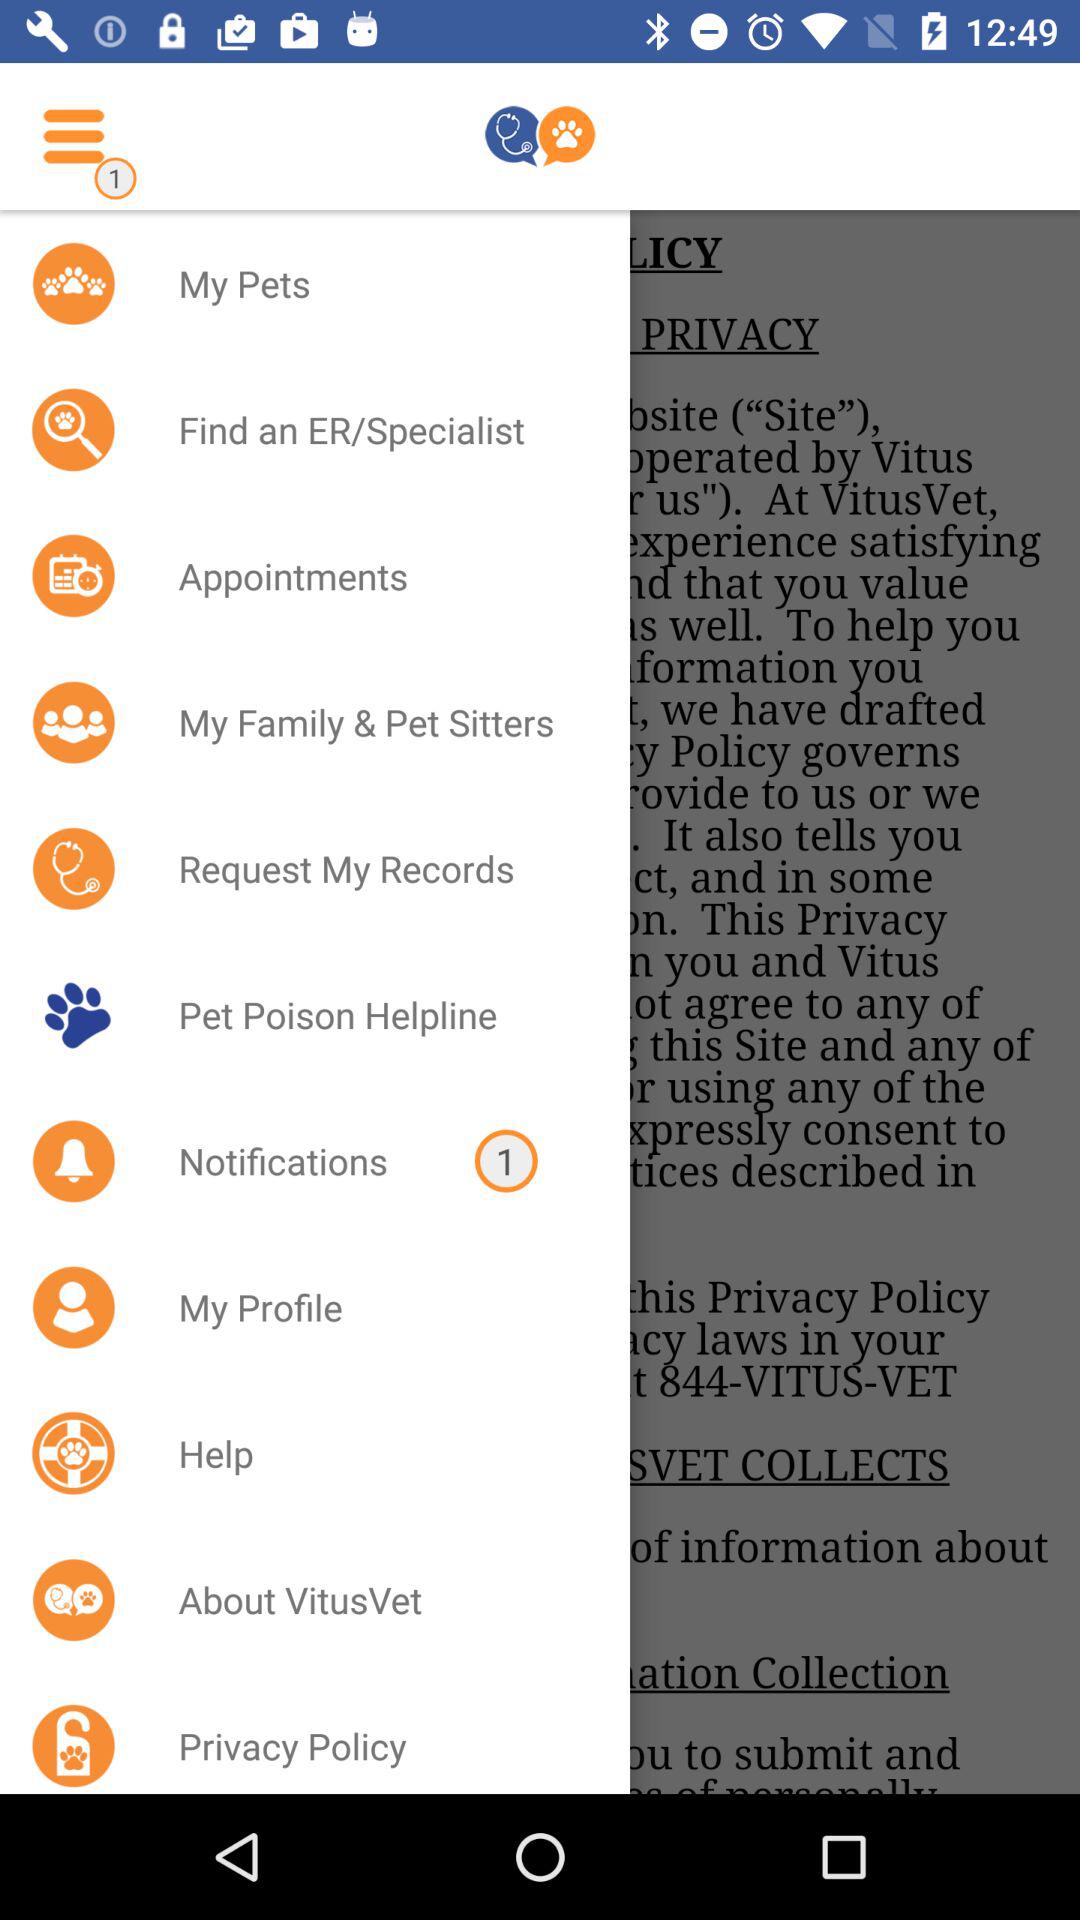  What do you see at coordinates (378, 576) in the screenshot?
I see `tap appointments` at bounding box center [378, 576].